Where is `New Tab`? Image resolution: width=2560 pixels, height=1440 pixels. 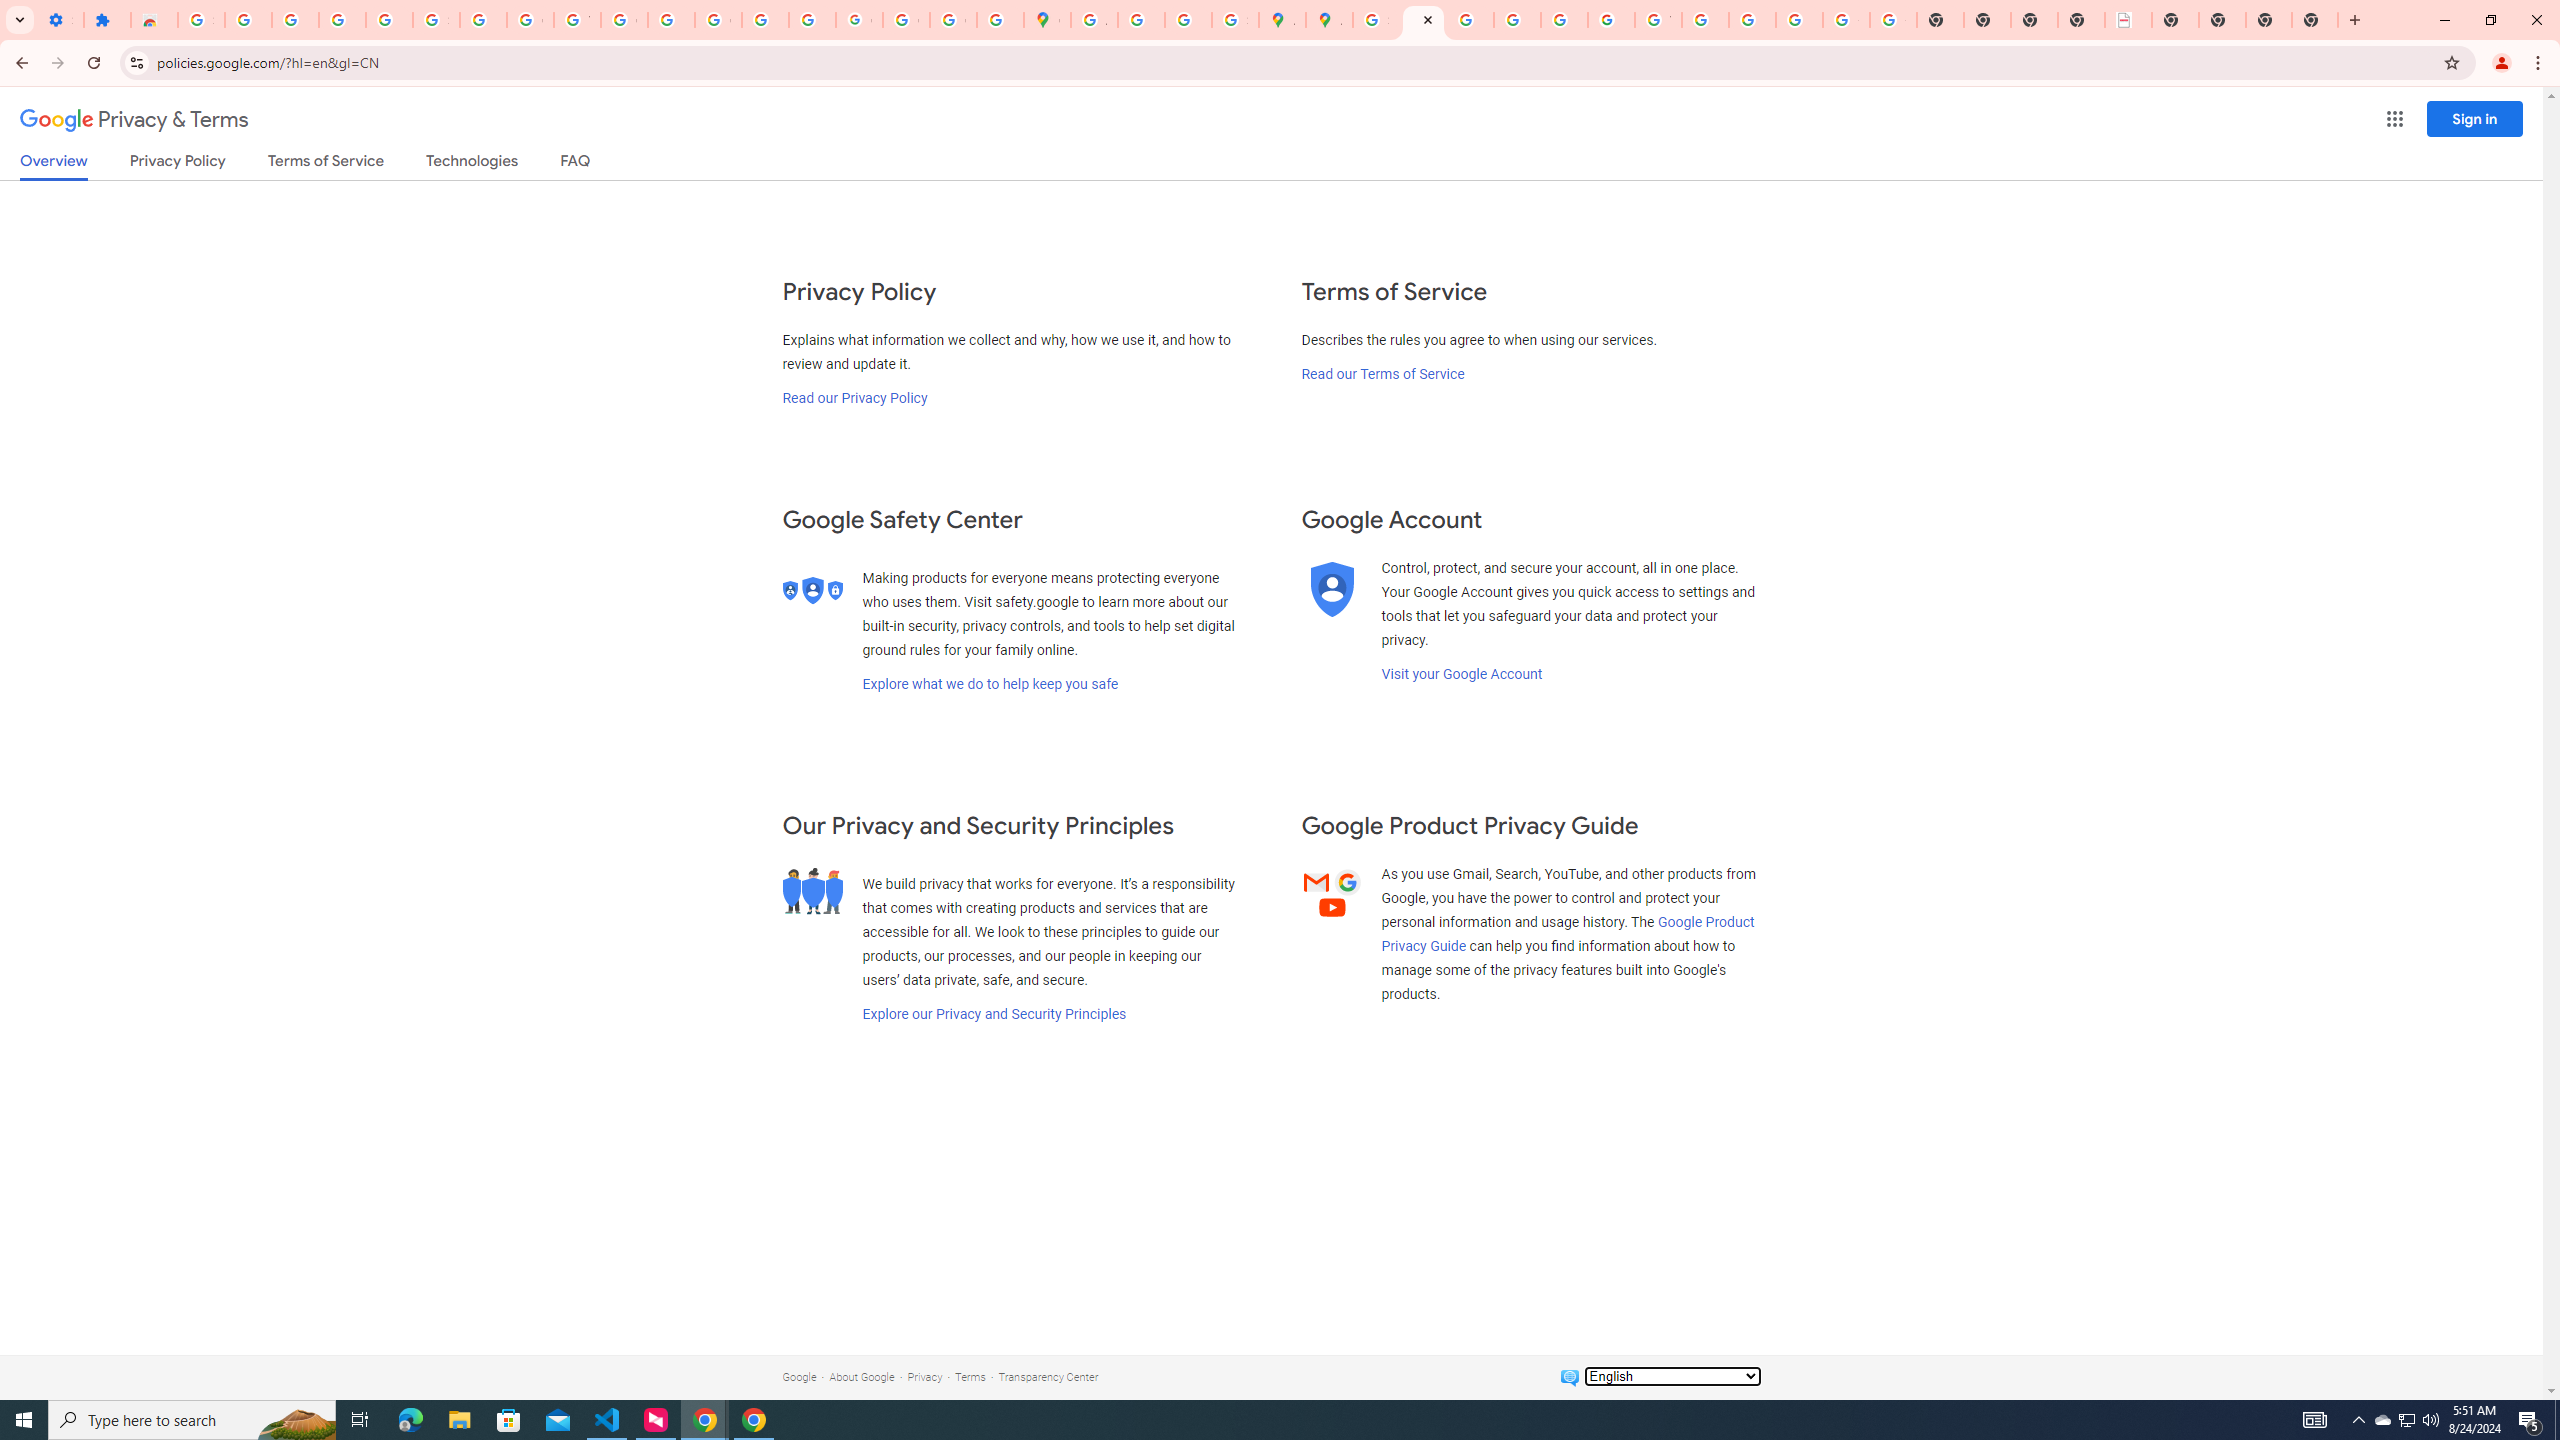 New Tab is located at coordinates (2315, 20).